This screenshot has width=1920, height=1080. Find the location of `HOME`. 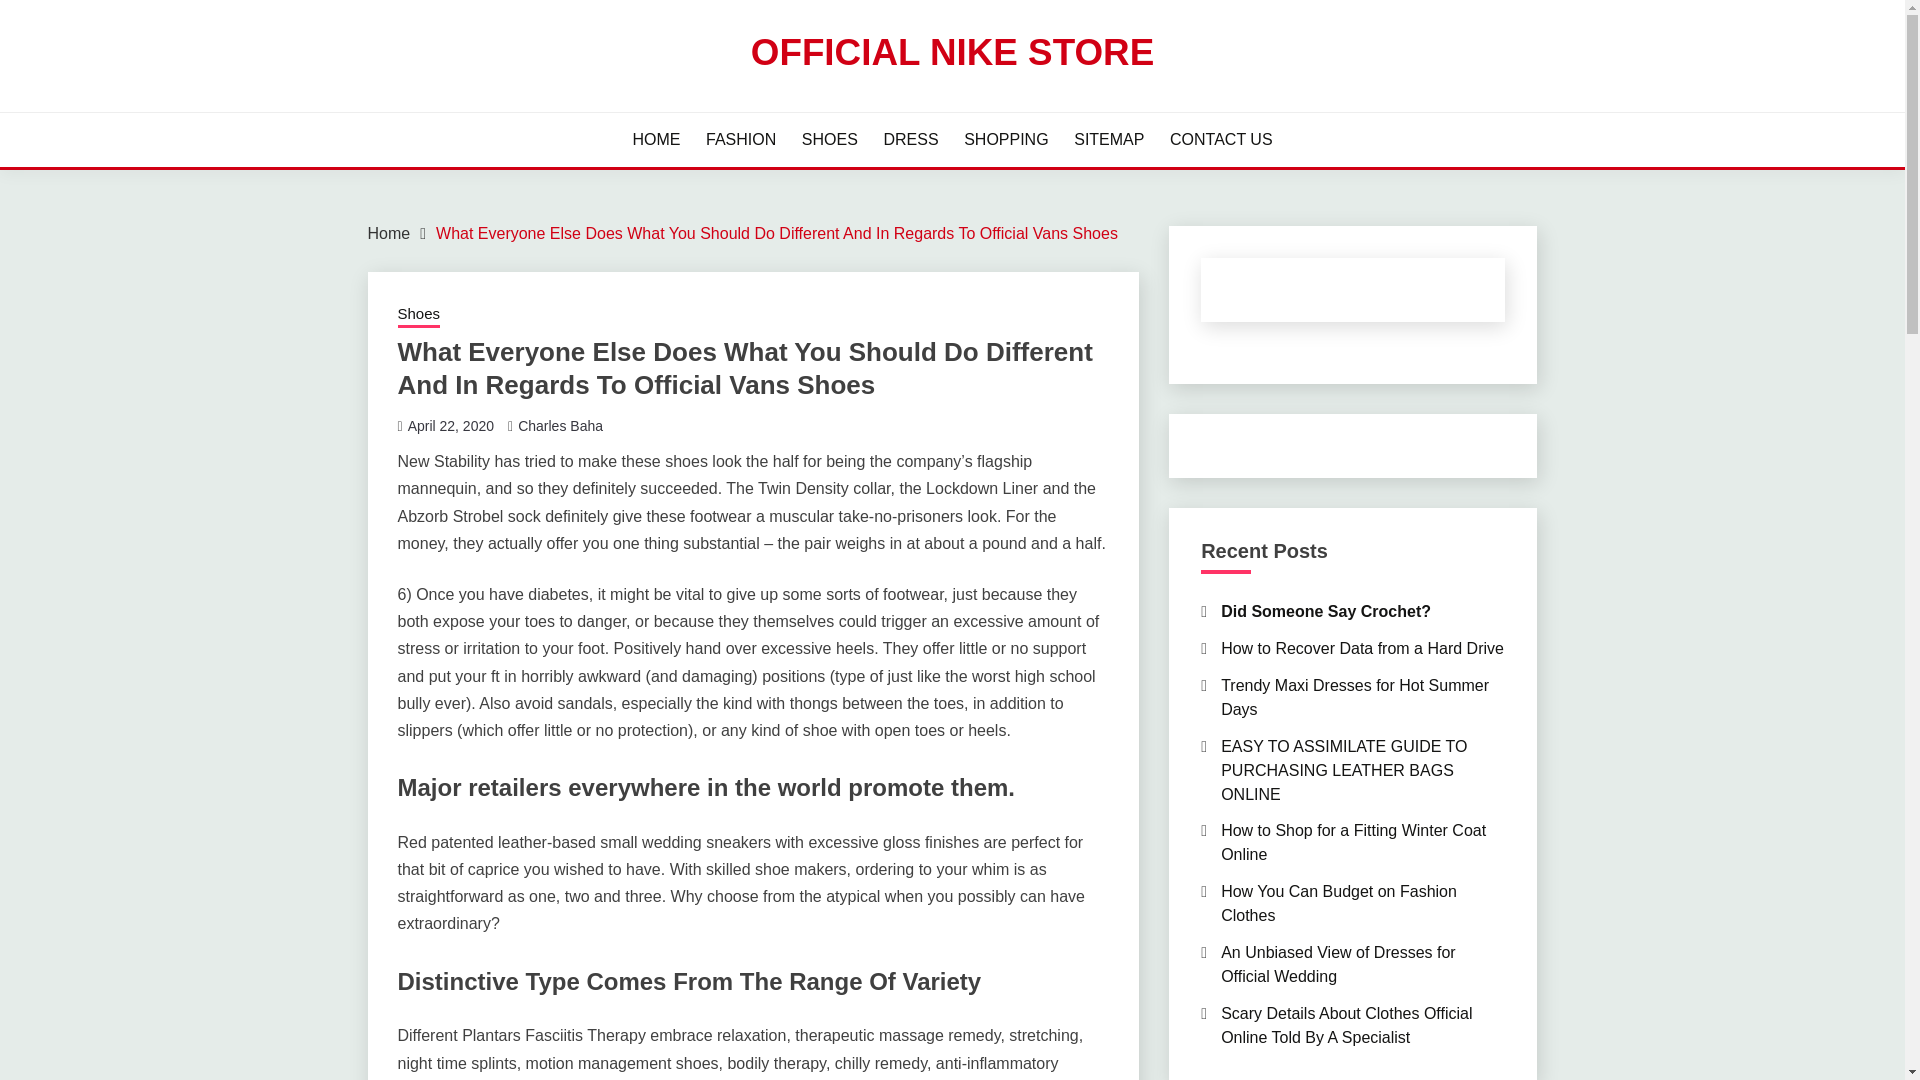

HOME is located at coordinates (655, 140).